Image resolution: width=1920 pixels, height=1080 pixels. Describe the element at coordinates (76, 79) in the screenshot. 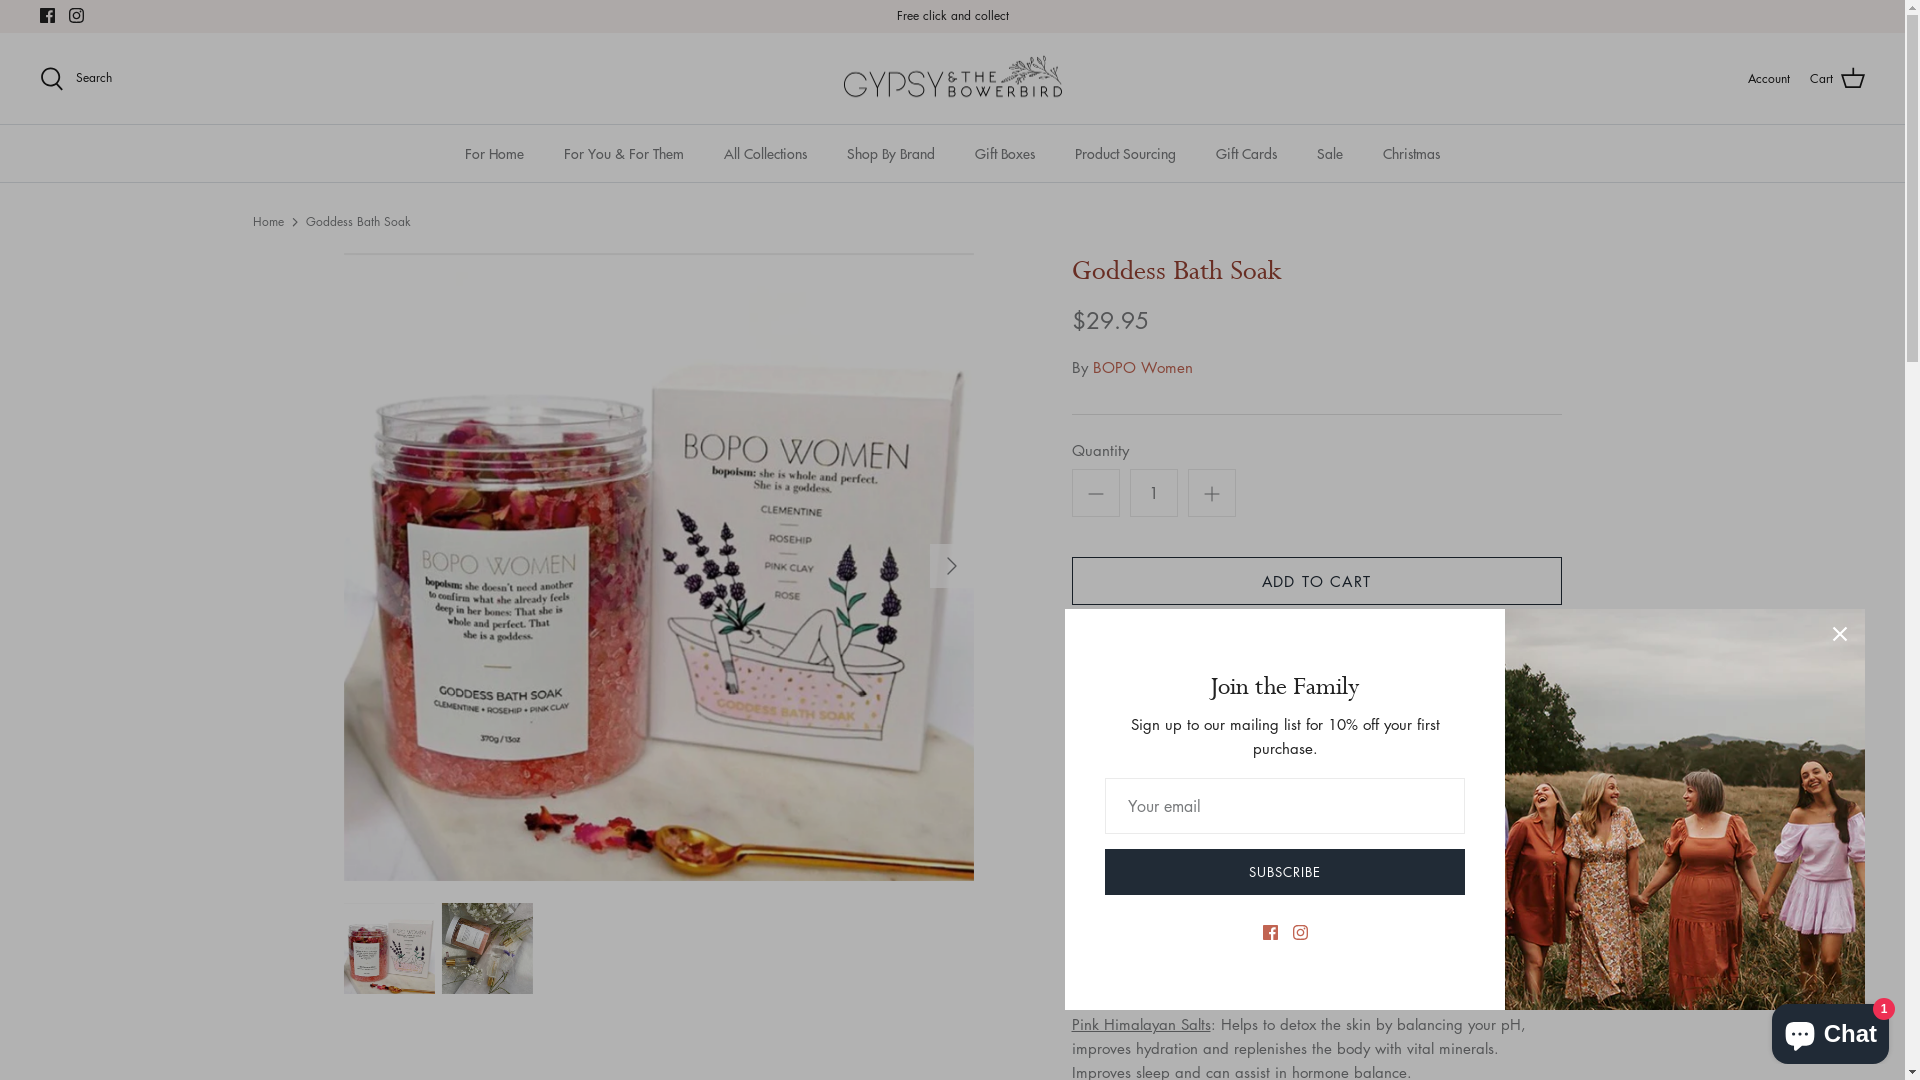

I see `Search` at that location.